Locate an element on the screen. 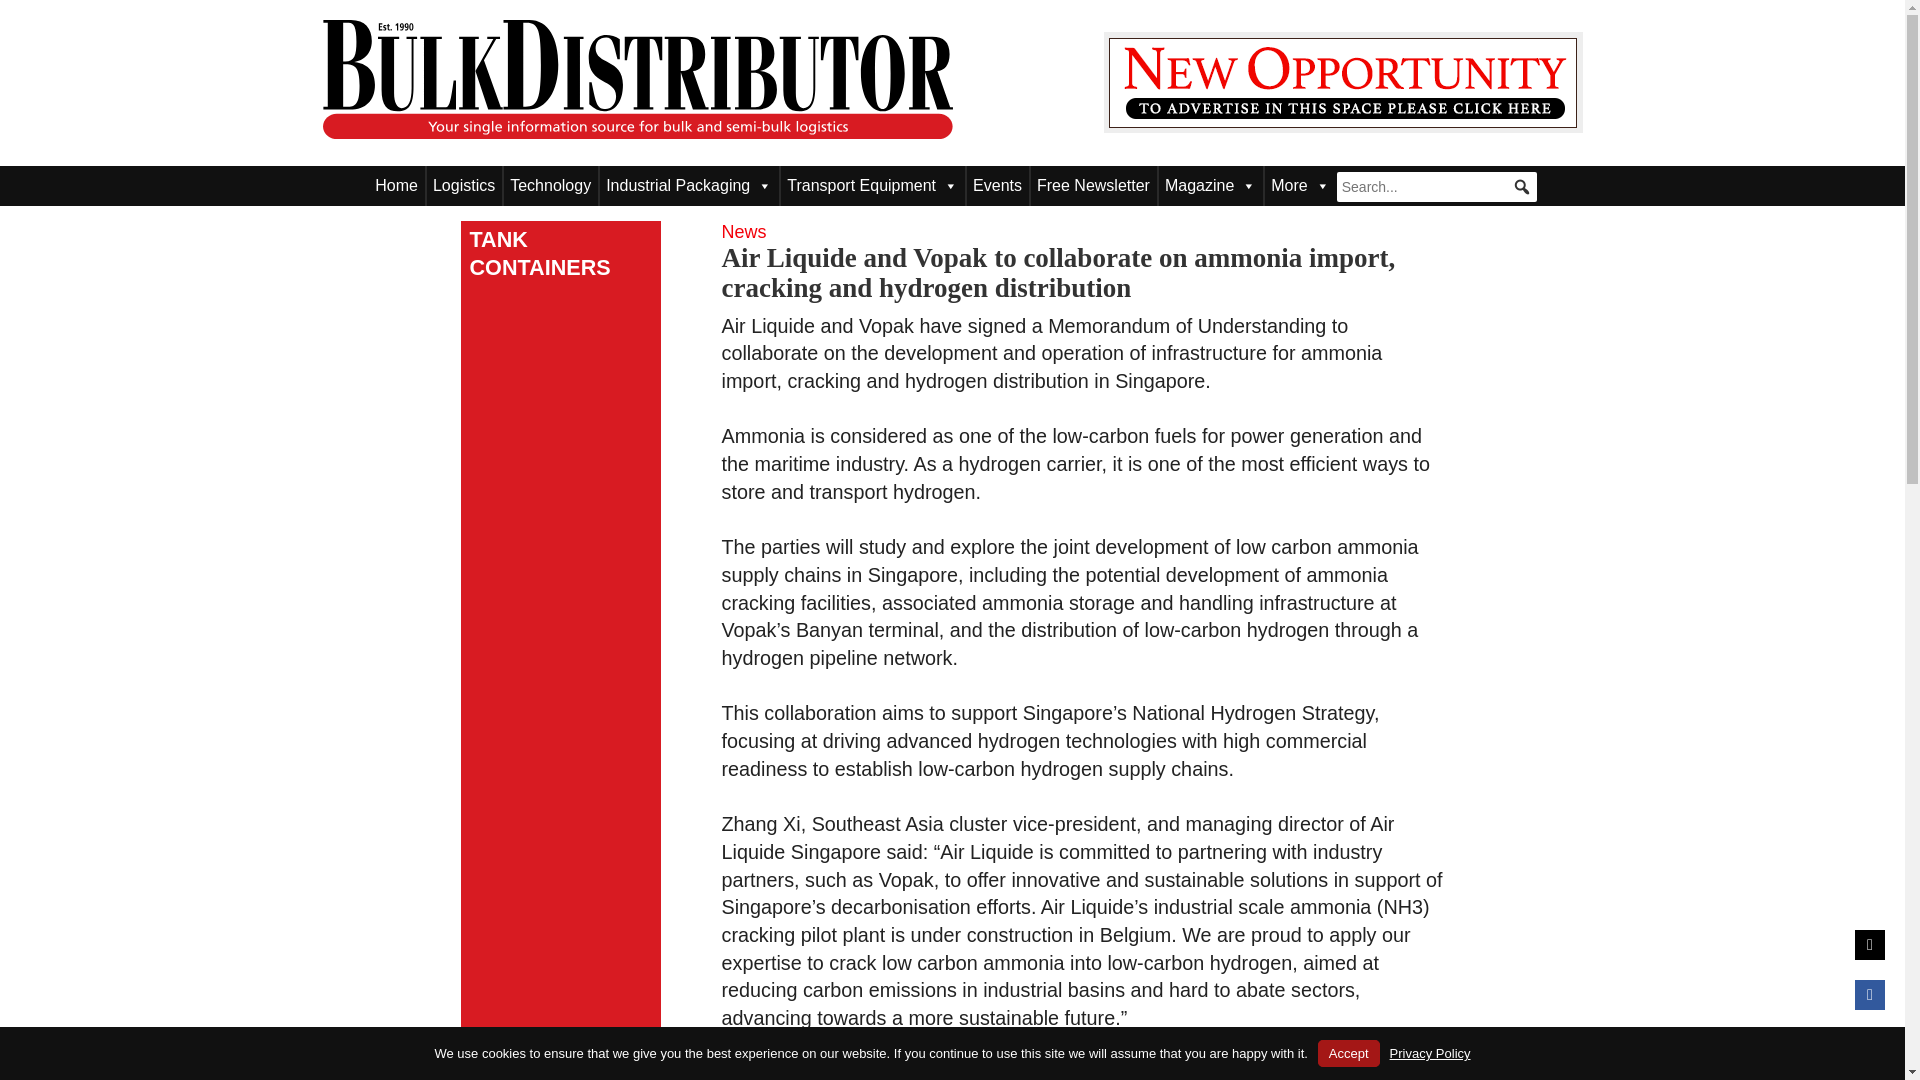  Bulk Distributor is located at coordinates (637, 132).